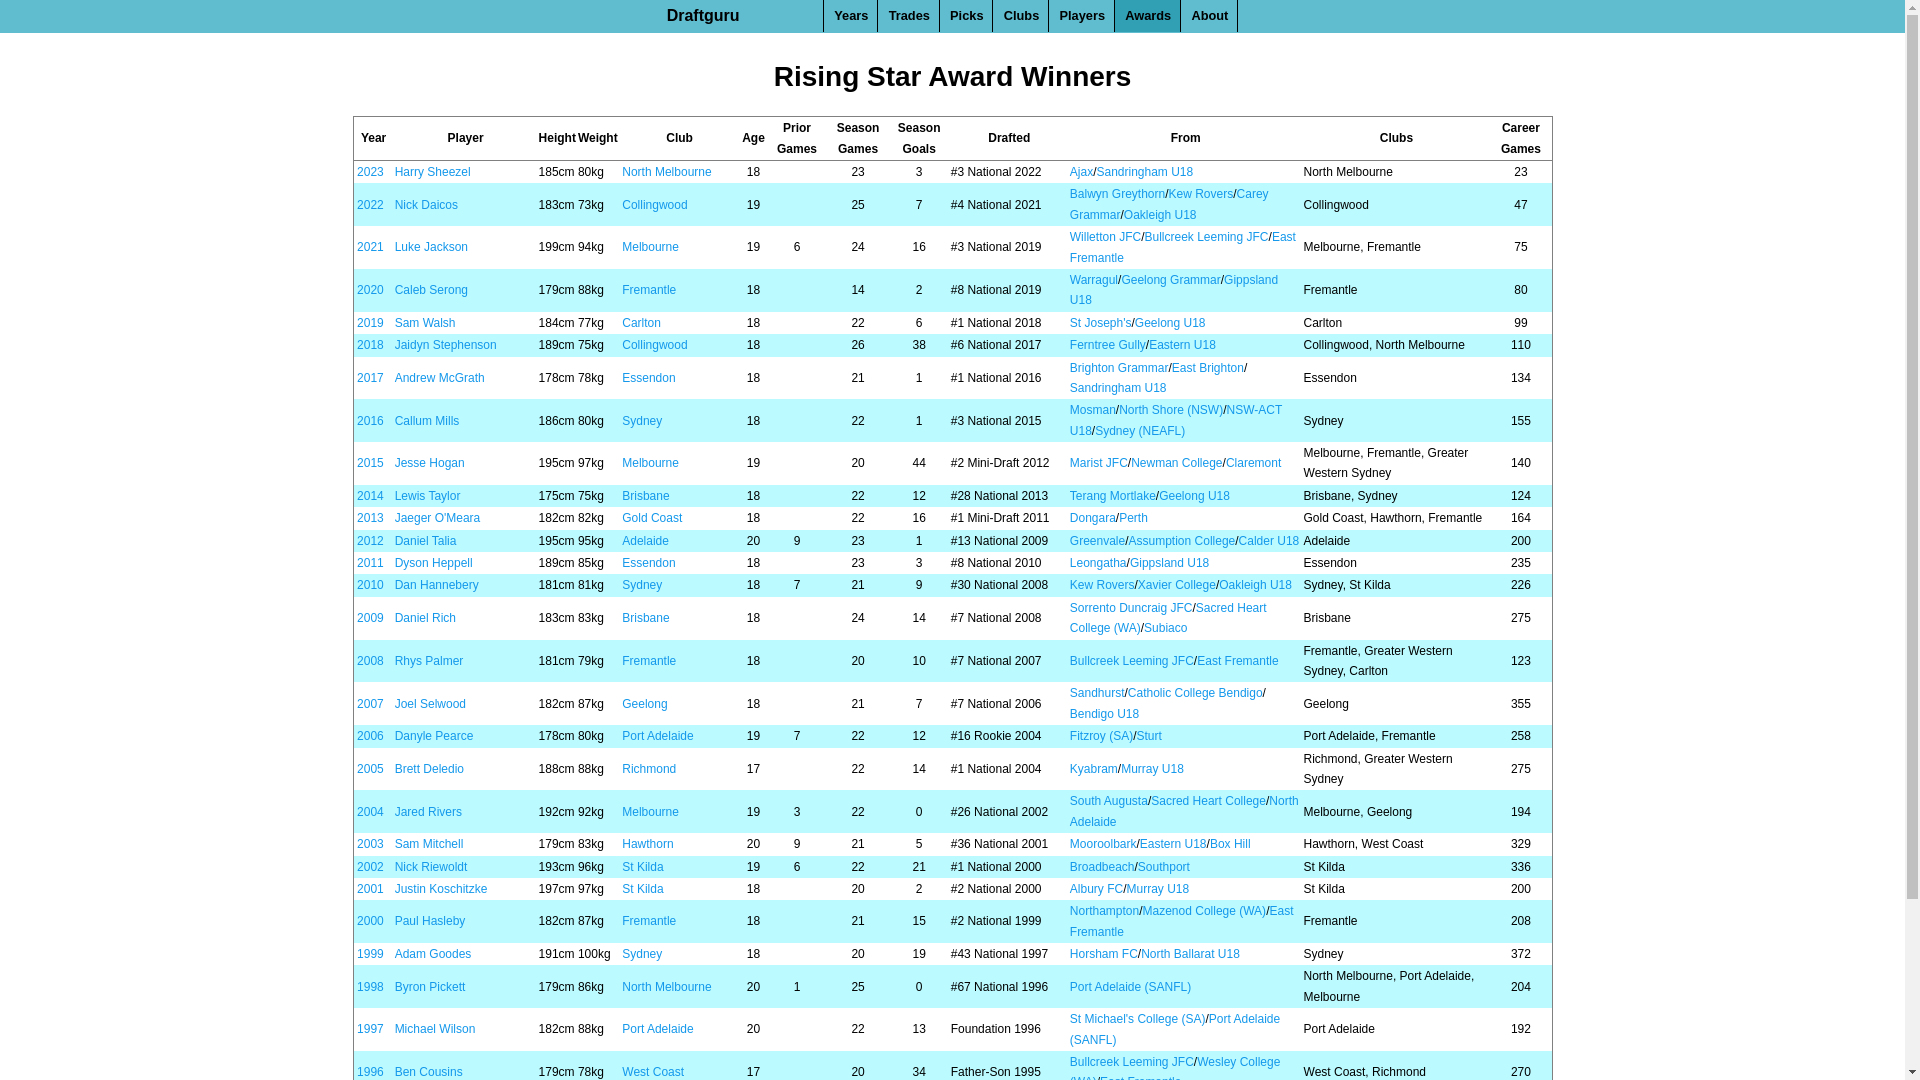  I want to click on Warragul, so click(1094, 280).